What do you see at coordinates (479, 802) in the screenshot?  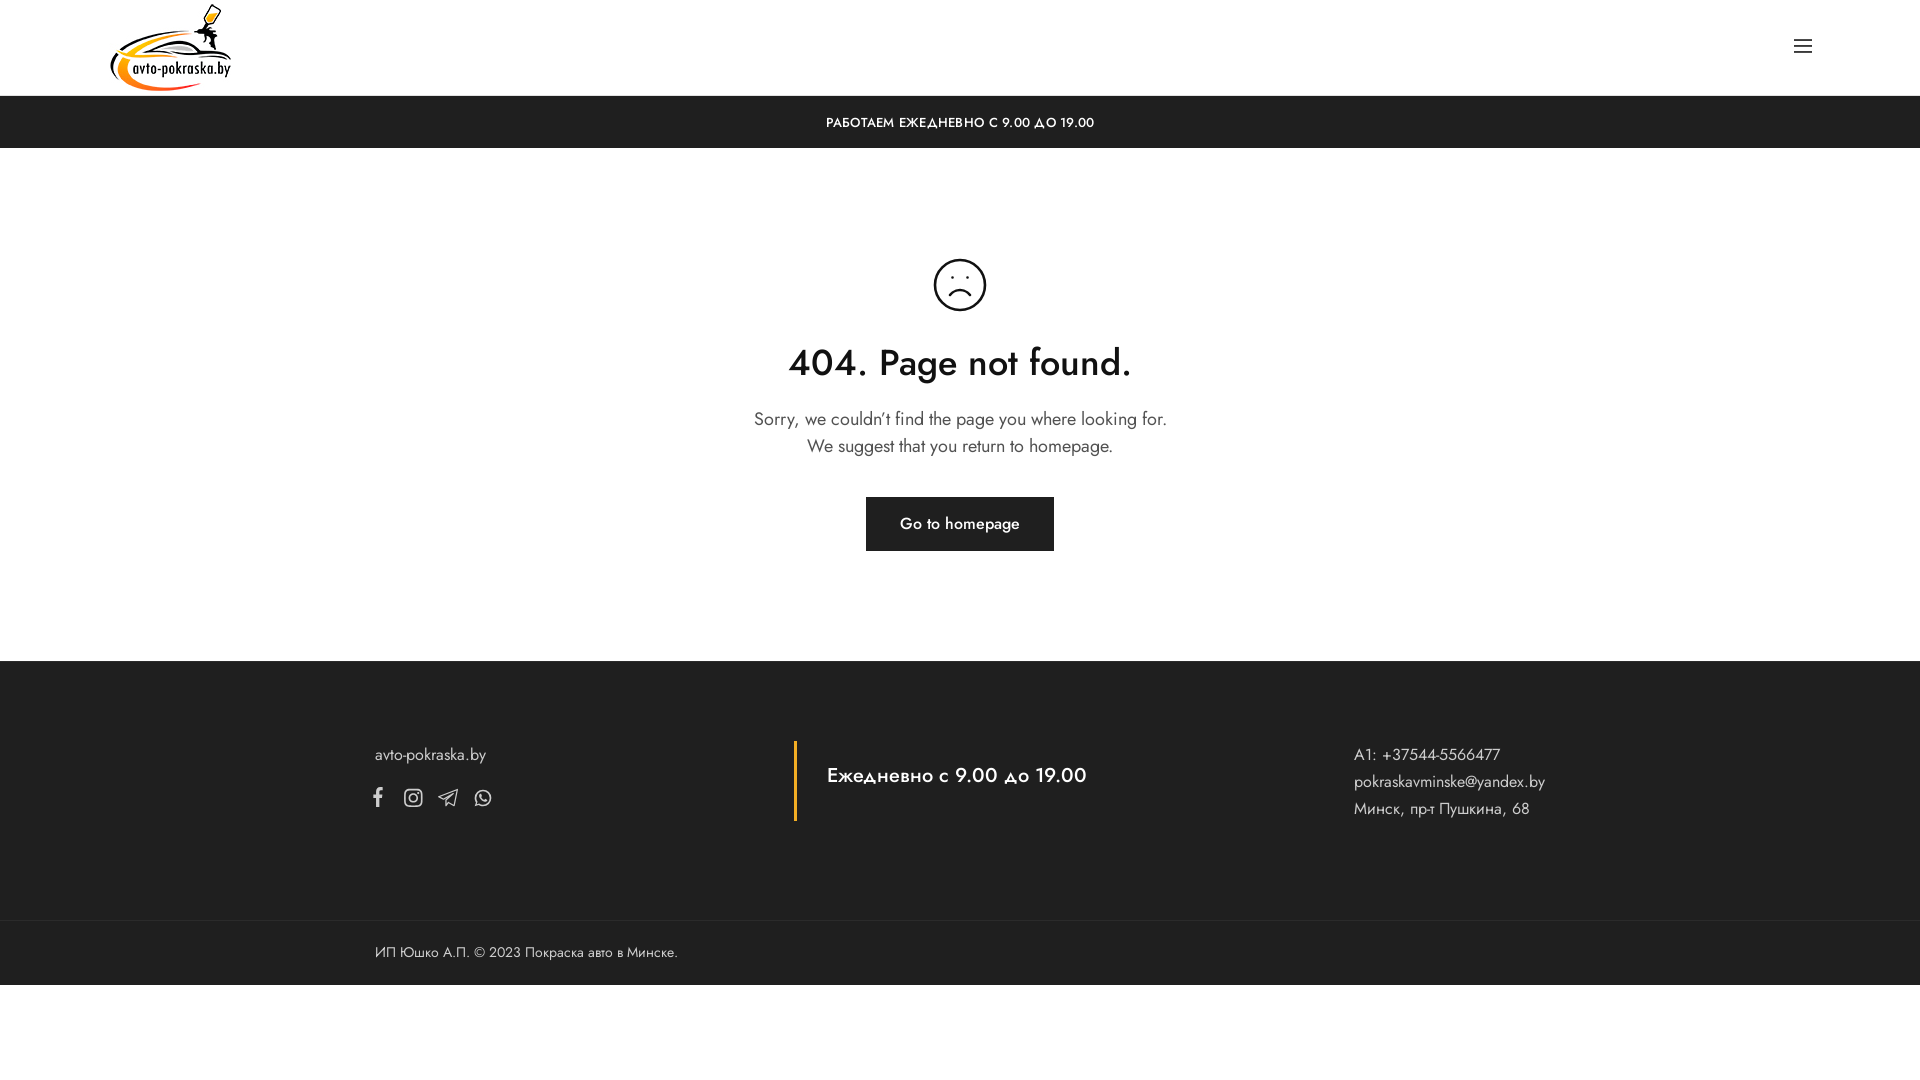 I see `Whatsapp` at bounding box center [479, 802].